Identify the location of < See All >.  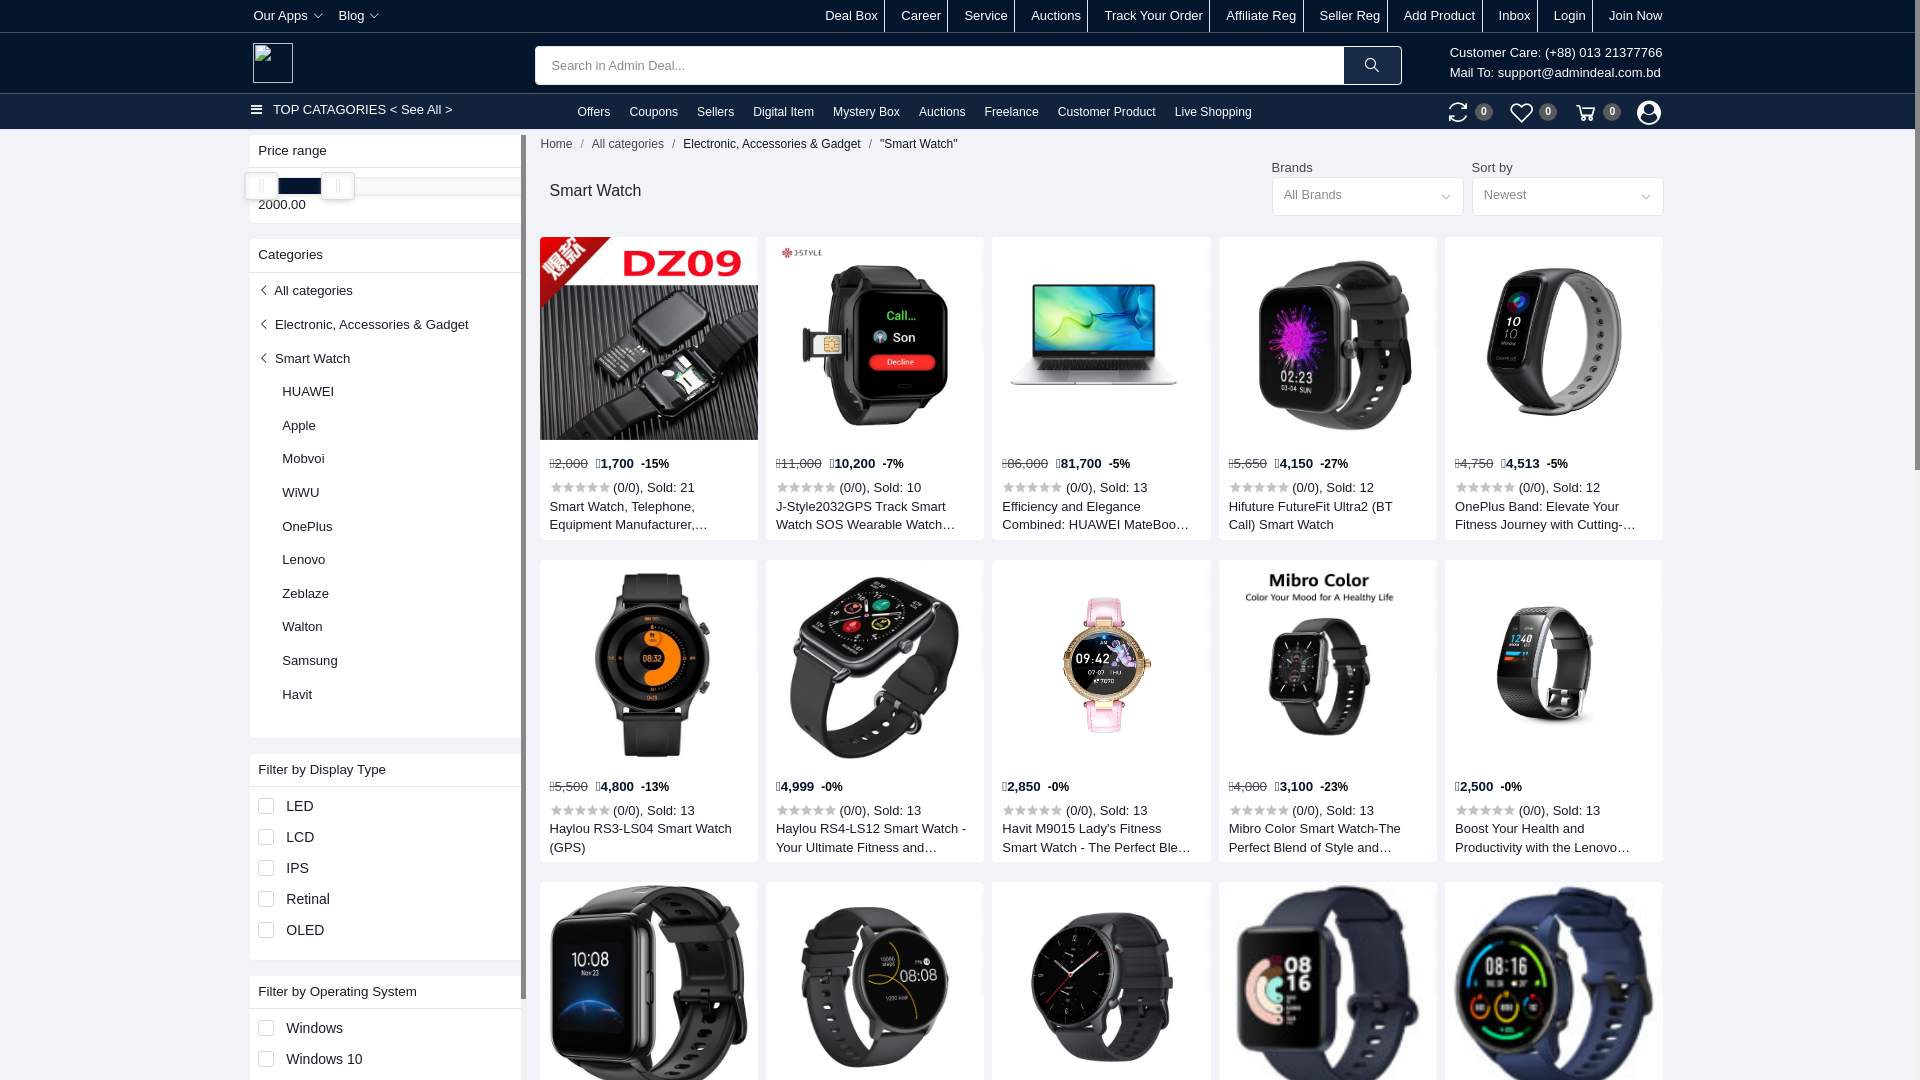
(422, 110).